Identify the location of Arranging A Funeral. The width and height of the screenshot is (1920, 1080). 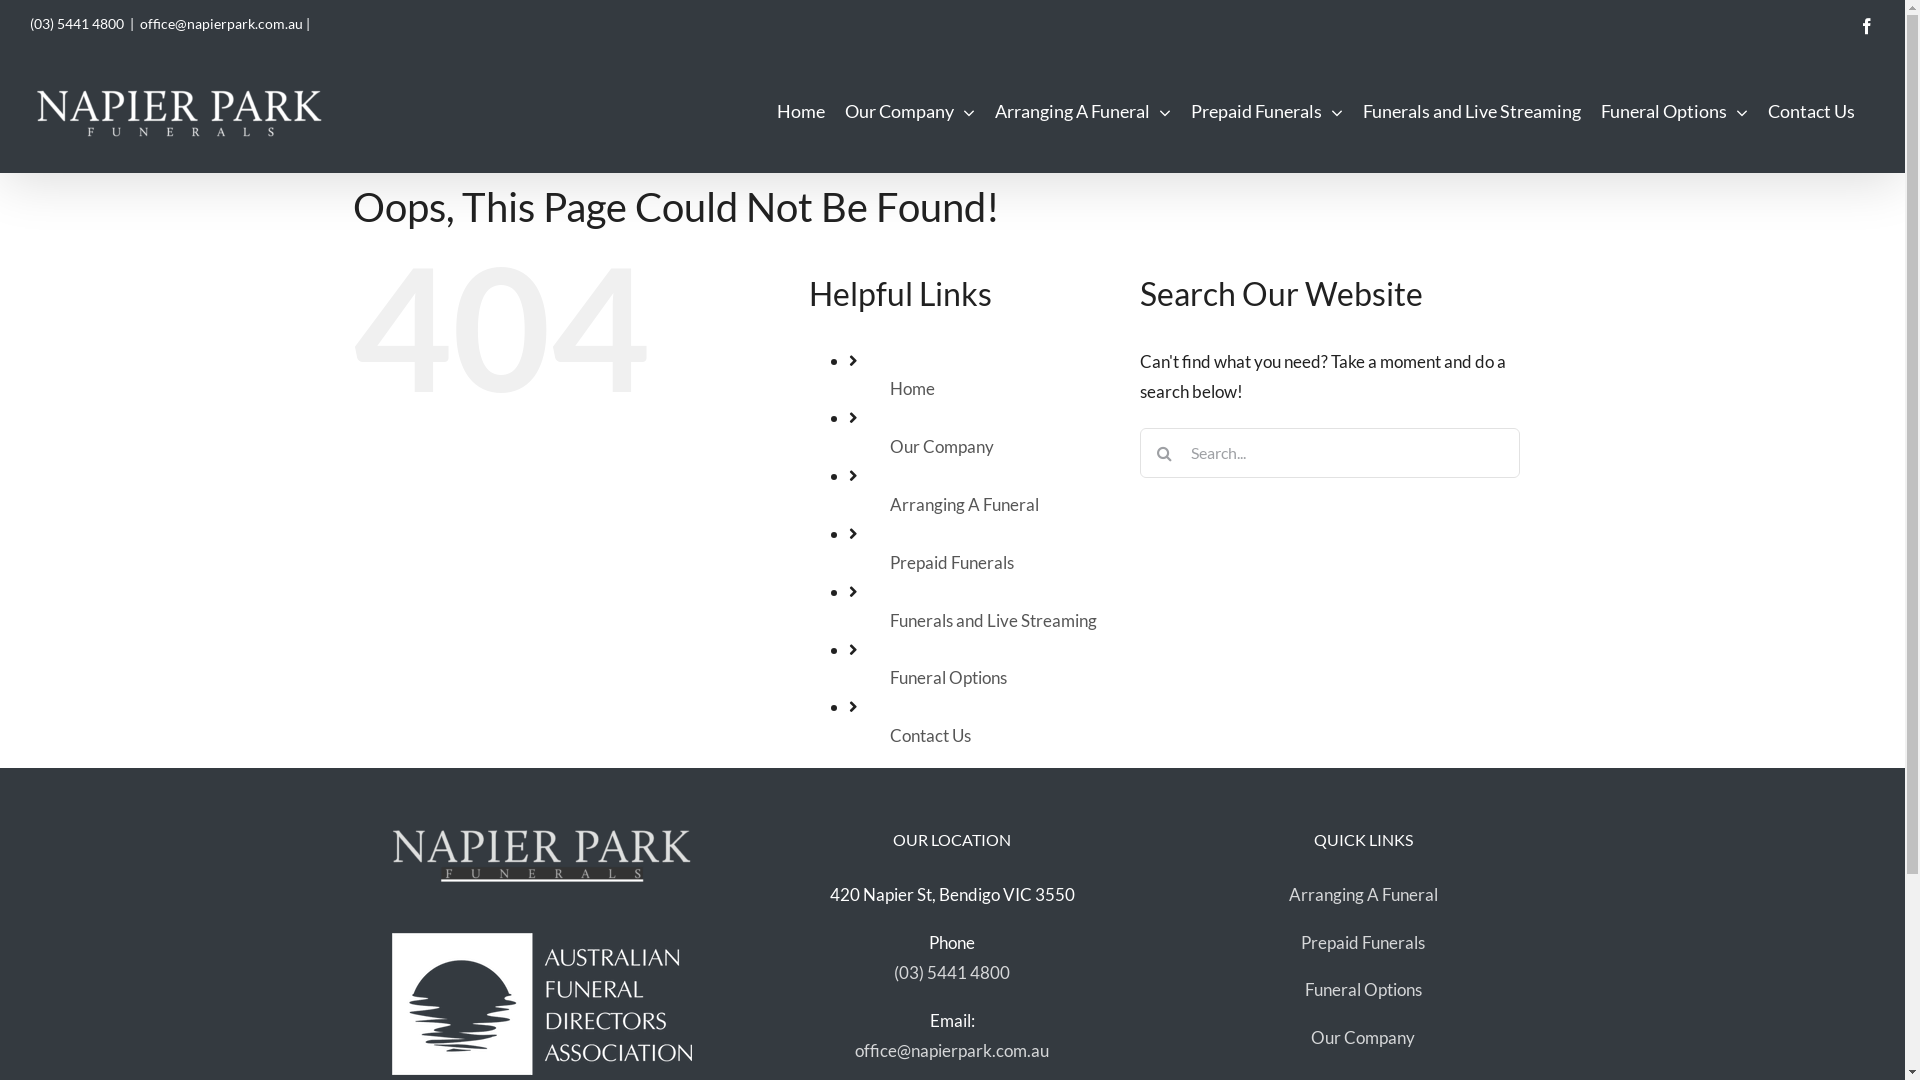
(1364, 894).